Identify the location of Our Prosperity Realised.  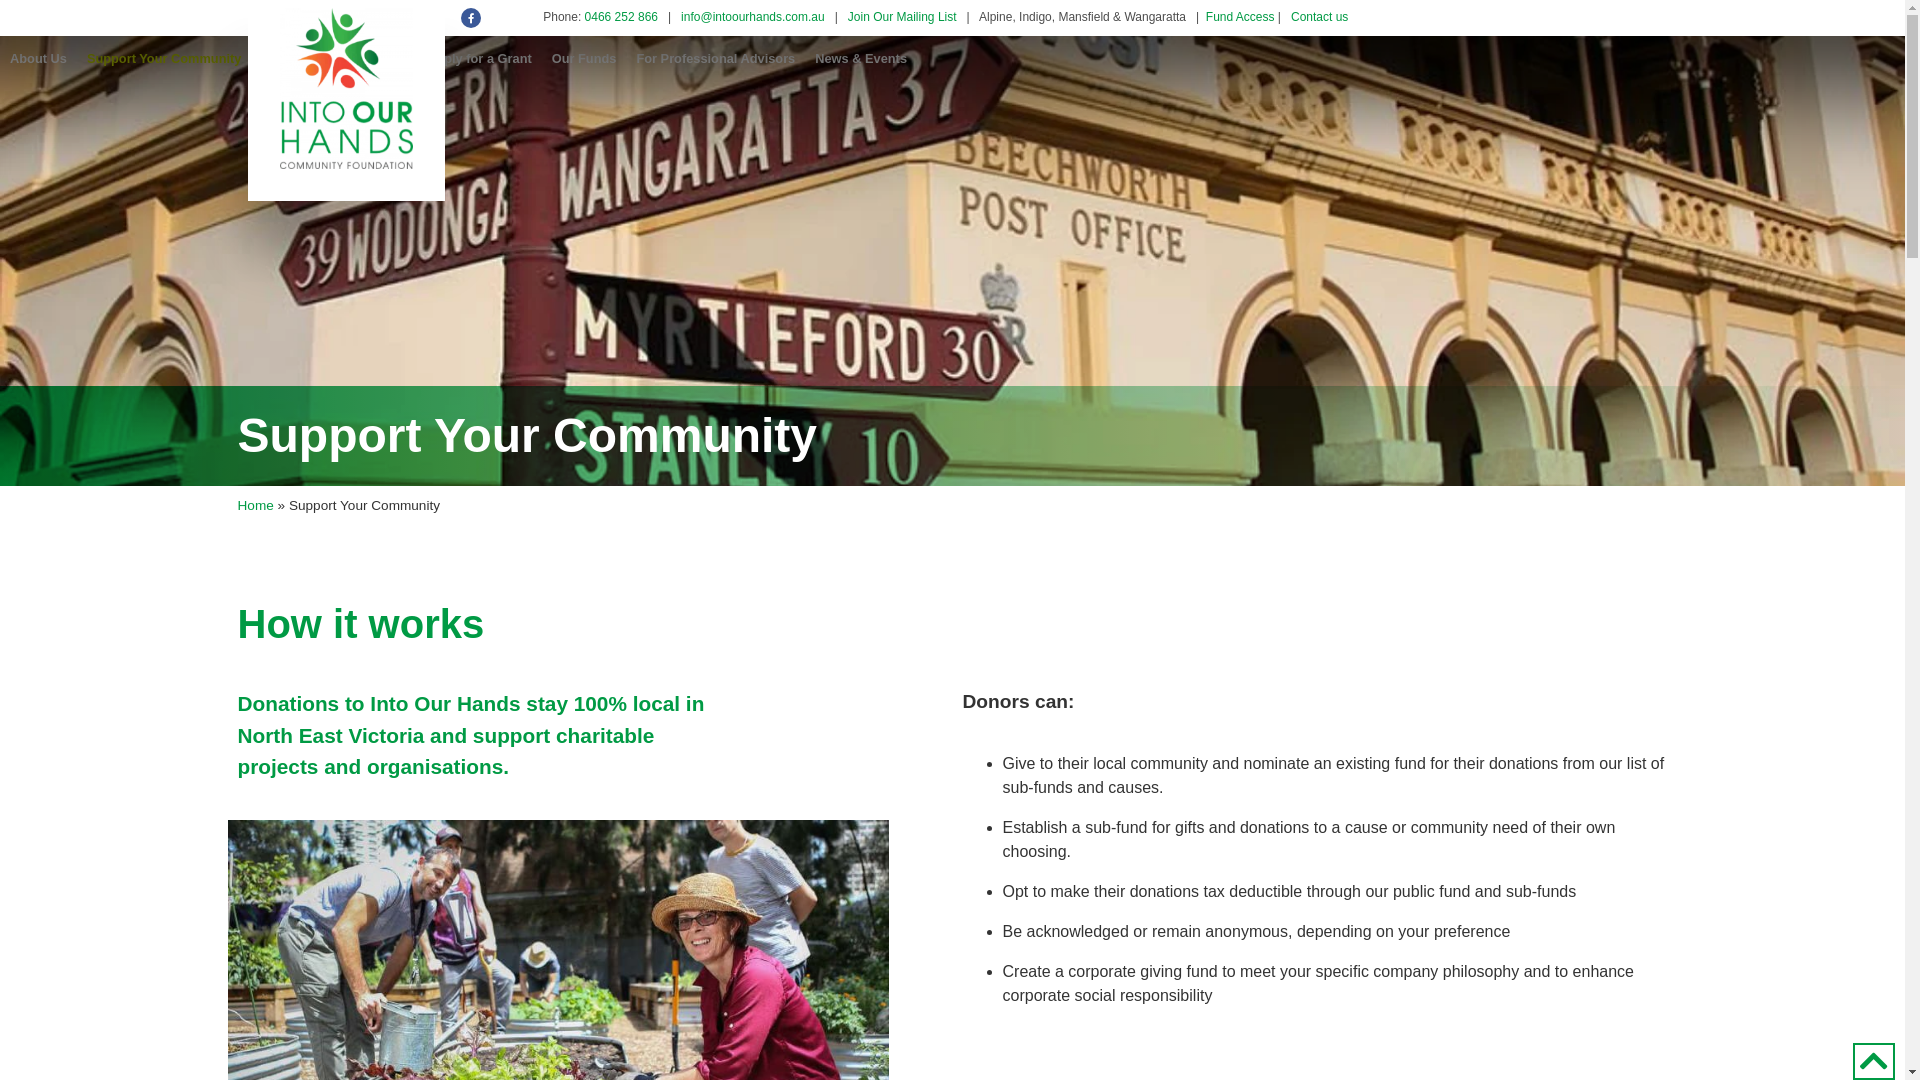
(334, 59).